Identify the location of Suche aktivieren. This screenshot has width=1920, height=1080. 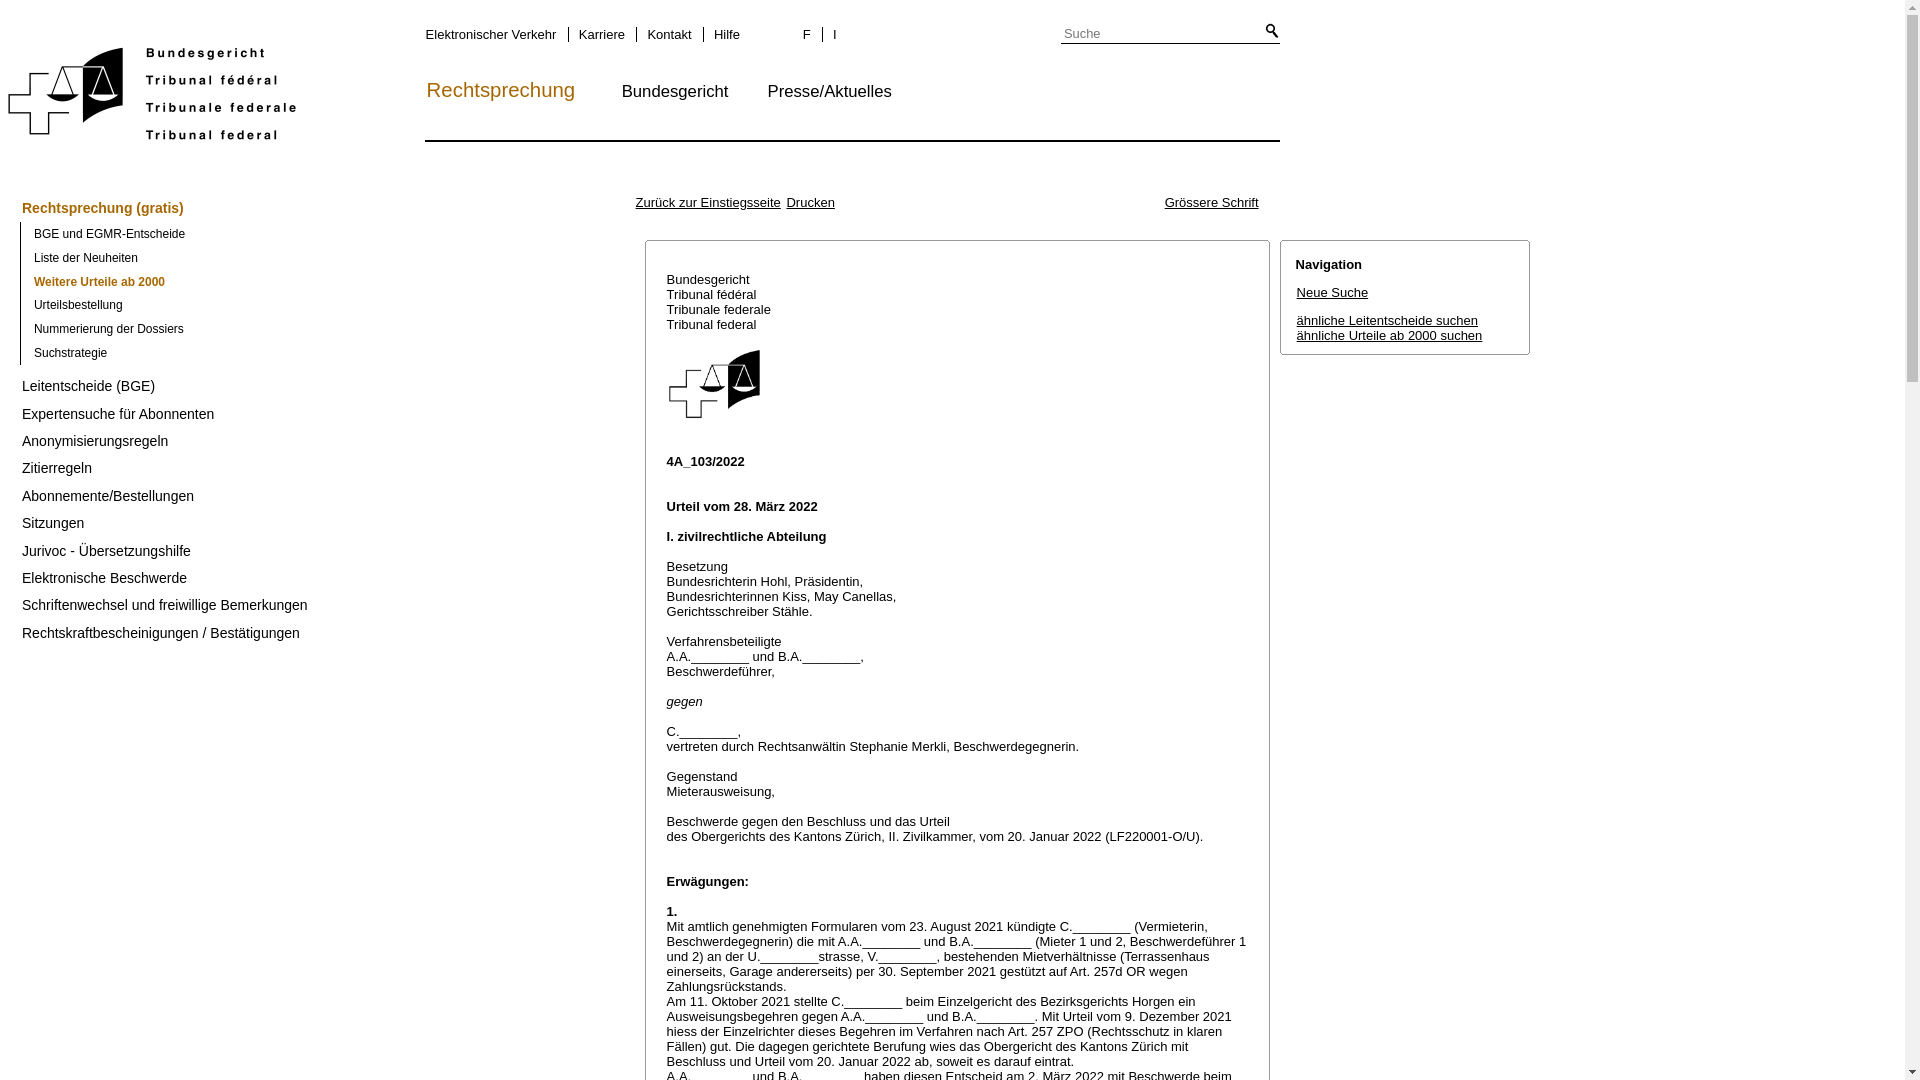
(1268, 32).